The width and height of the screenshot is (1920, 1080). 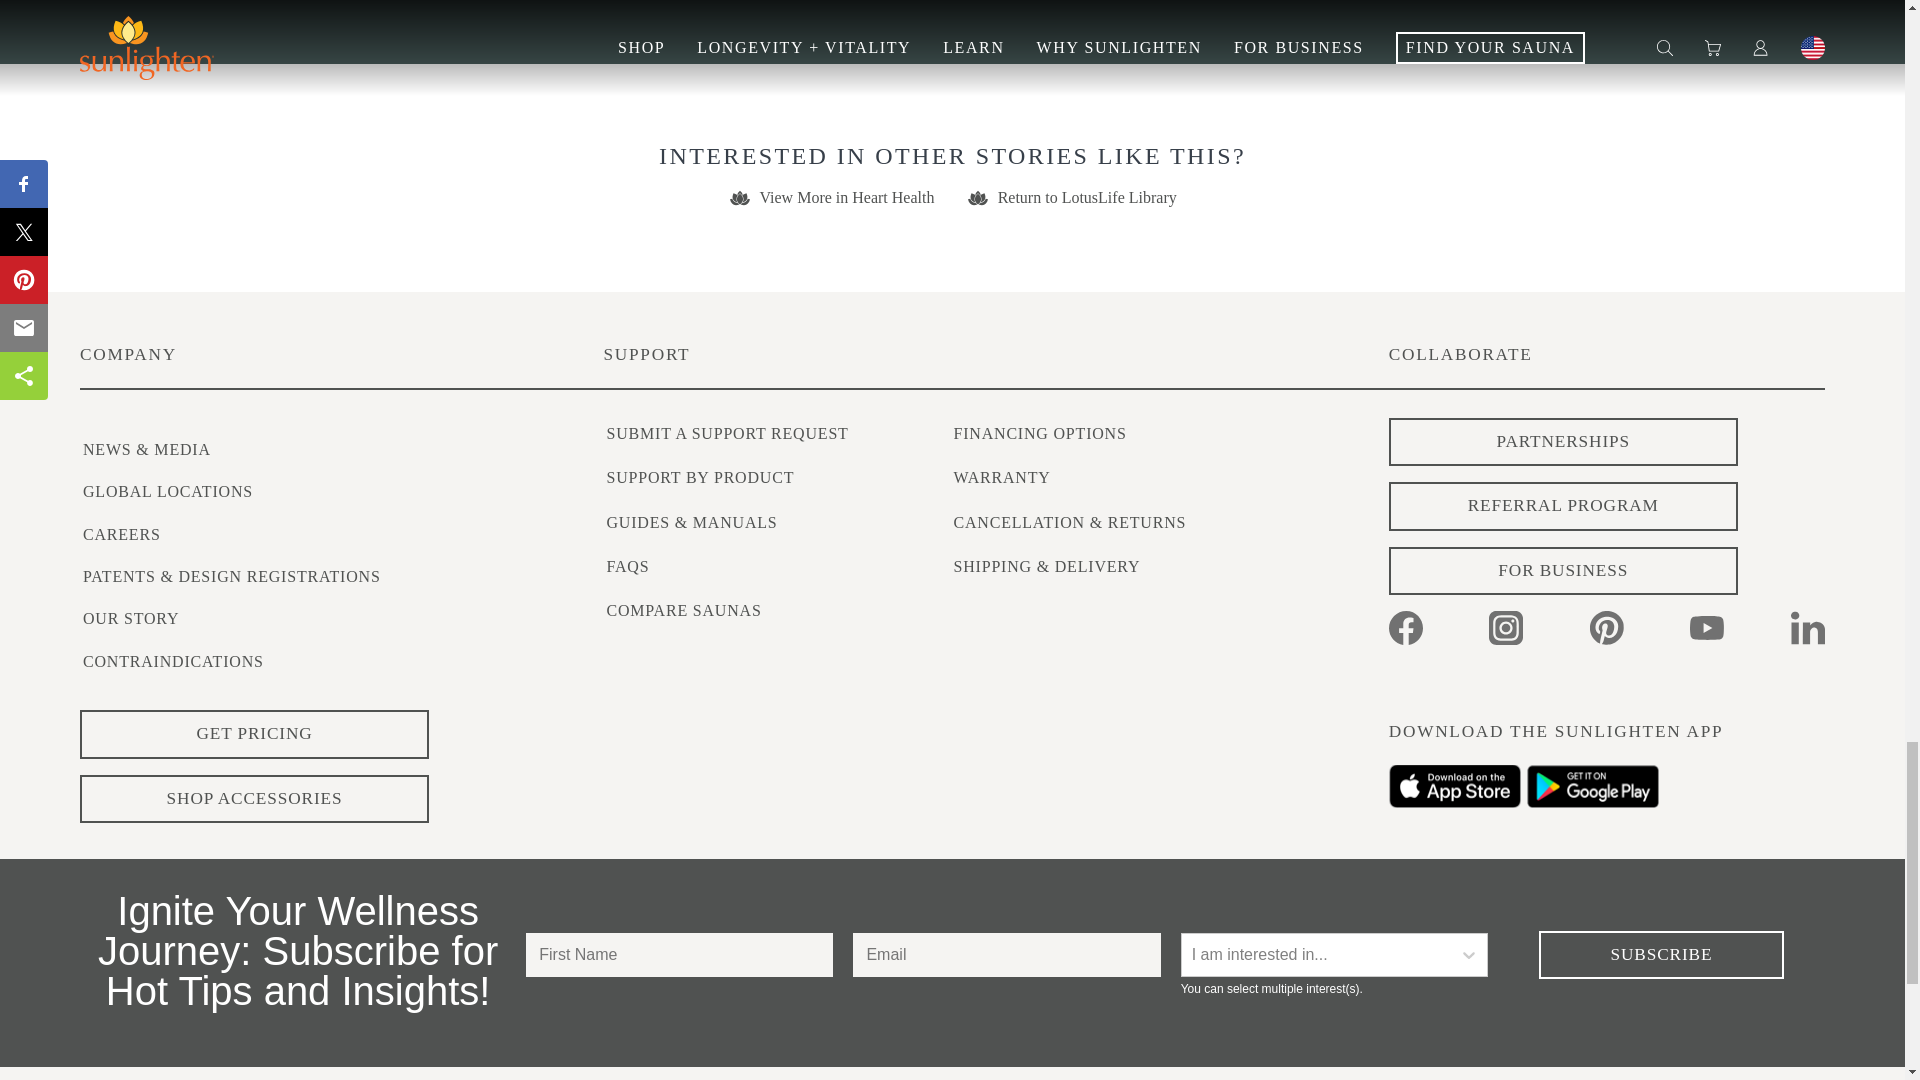 What do you see at coordinates (1040, 433) in the screenshot?
I see `FINANCING OPTIONS` at bounding box center [1040, 433].